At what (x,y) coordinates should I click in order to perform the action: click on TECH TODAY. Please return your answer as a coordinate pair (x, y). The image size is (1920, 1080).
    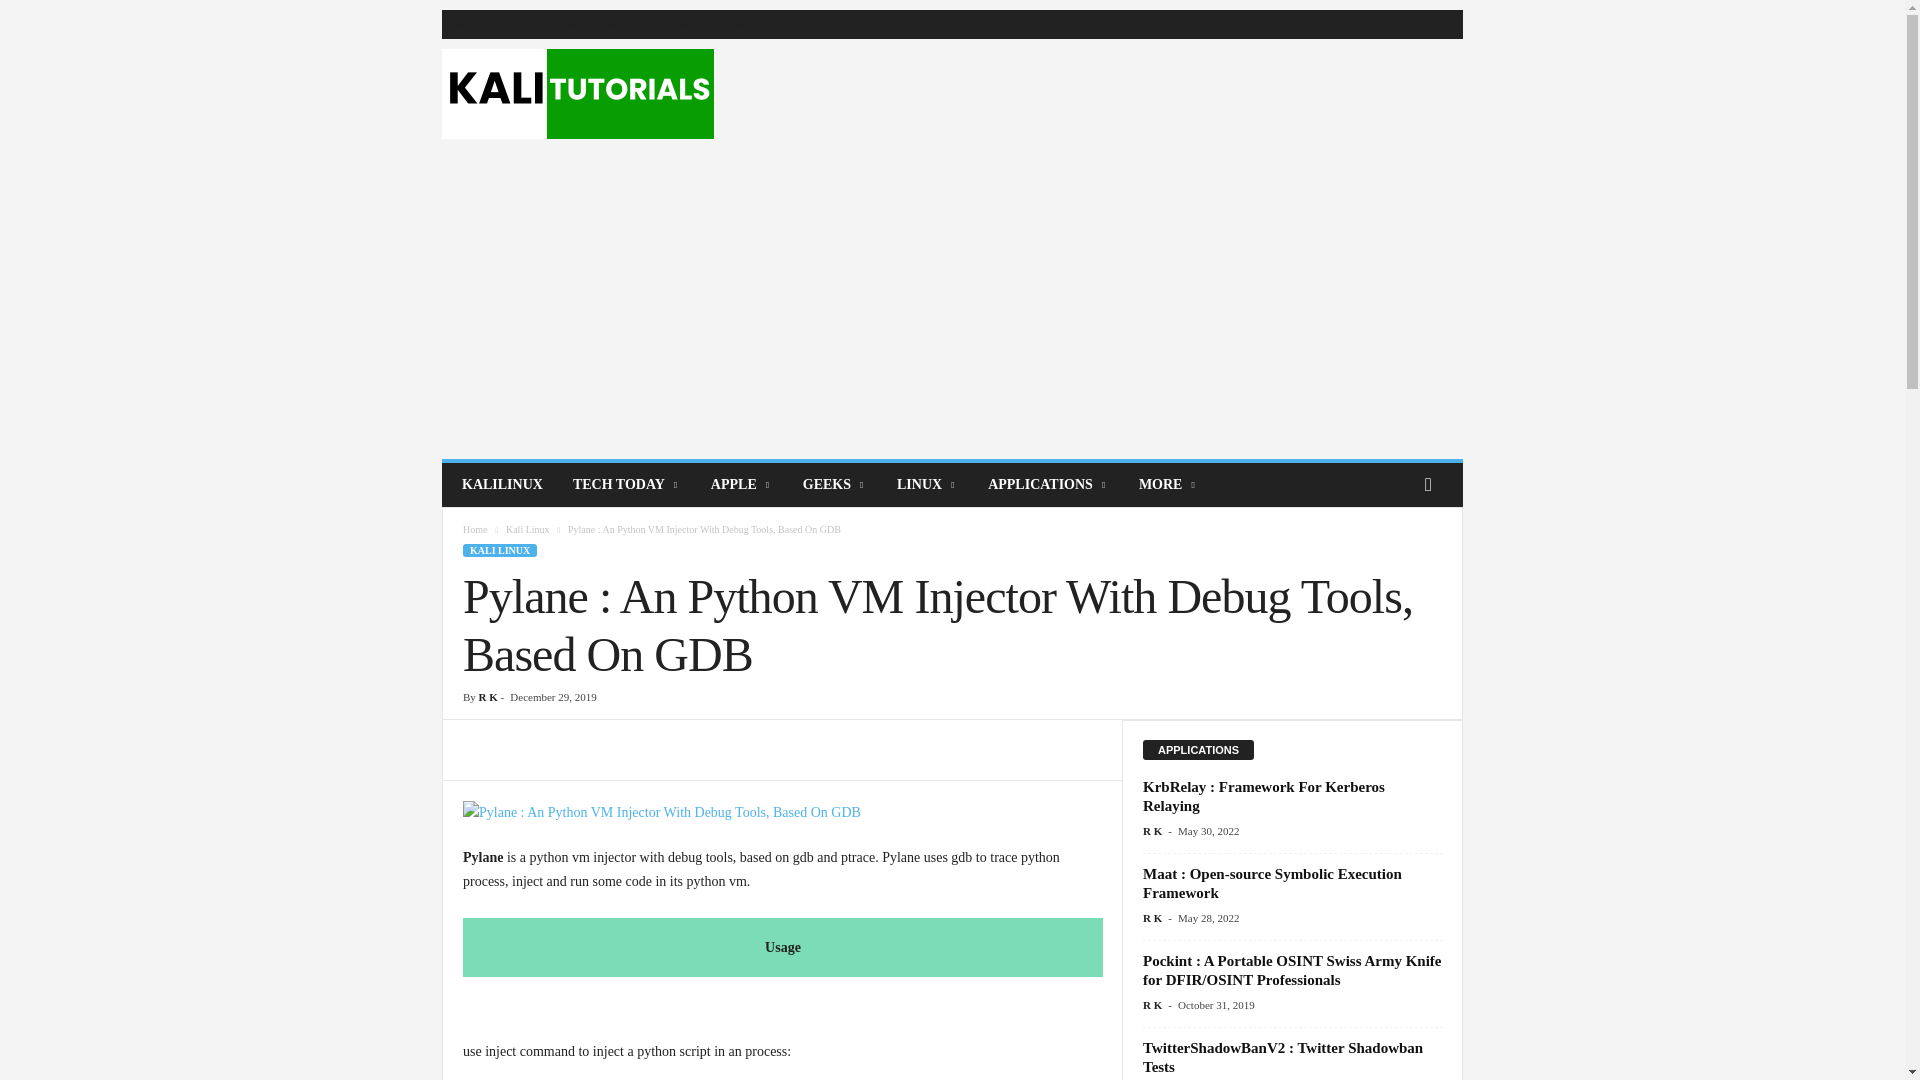
    Looking at the image, I should click on (626, 484).